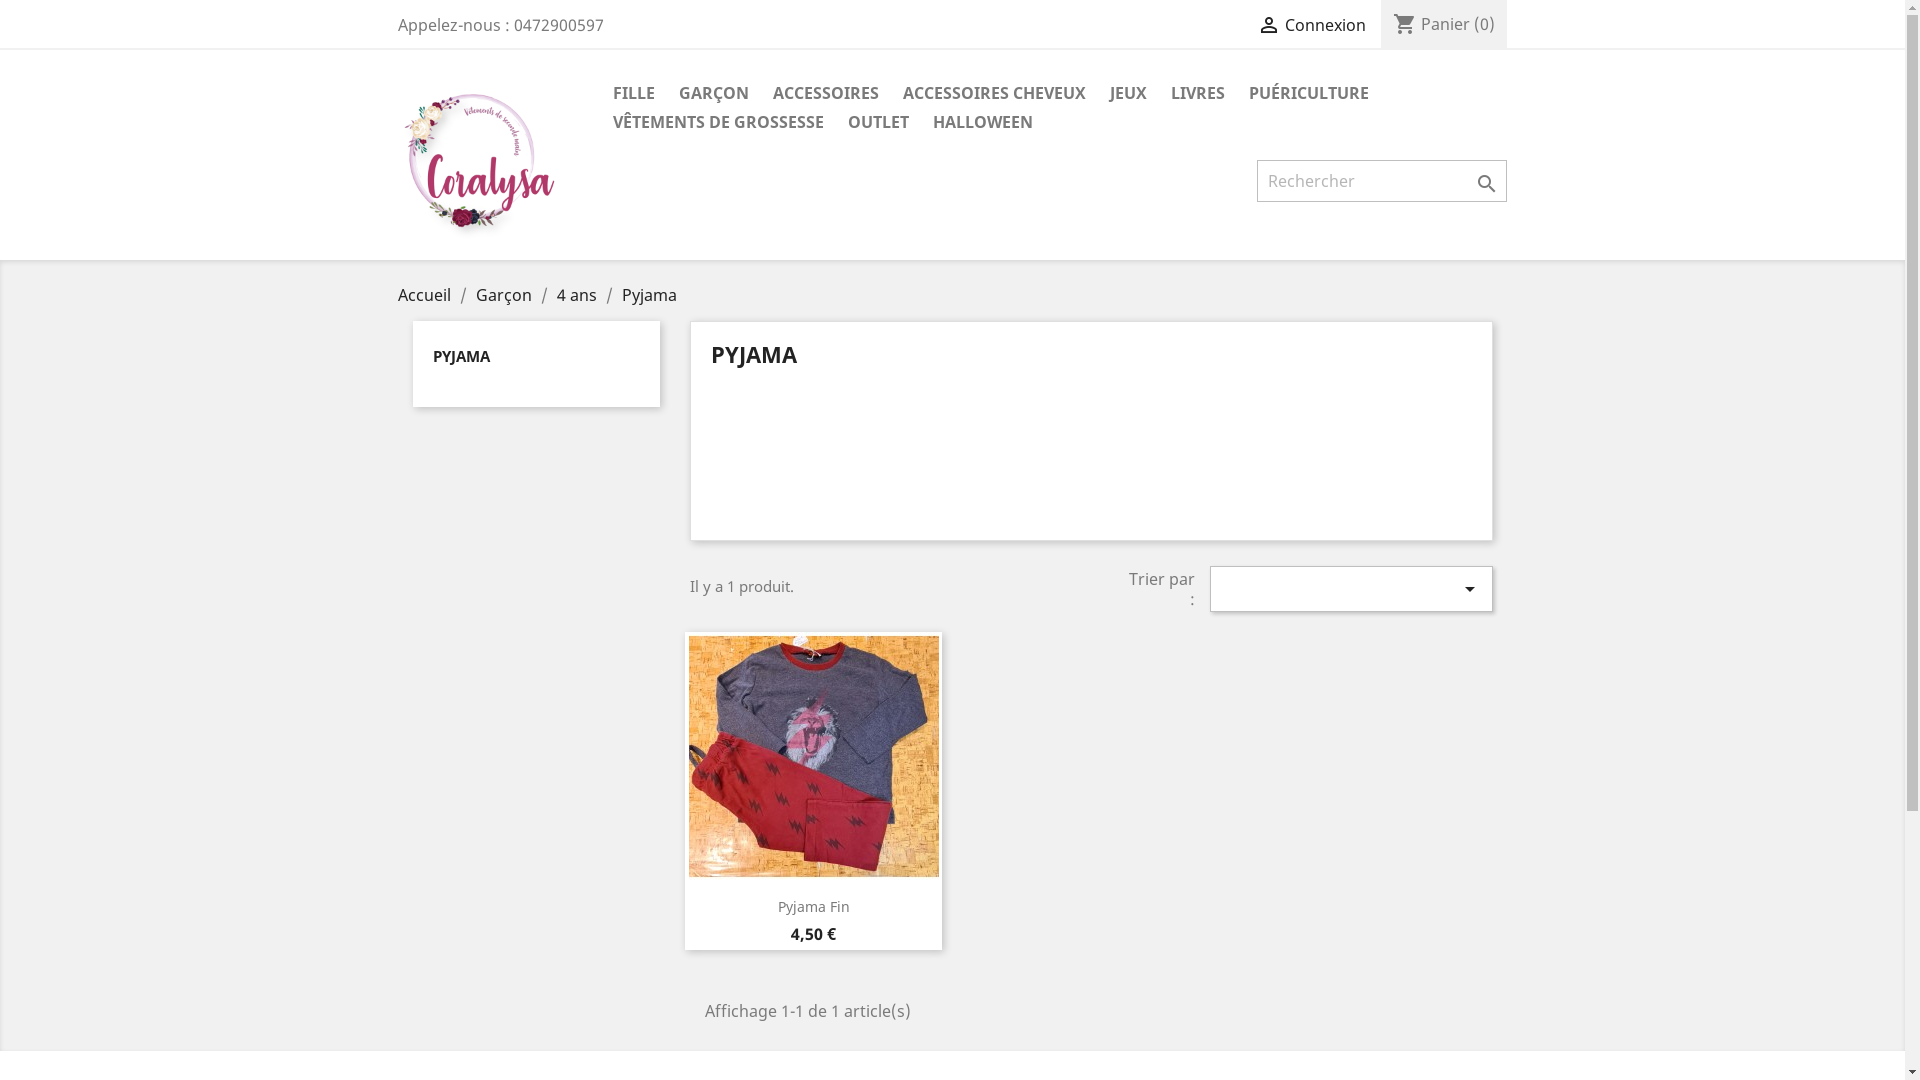  I want to click on ACCESSOIRES CHEVEUX, so click(994, 94).